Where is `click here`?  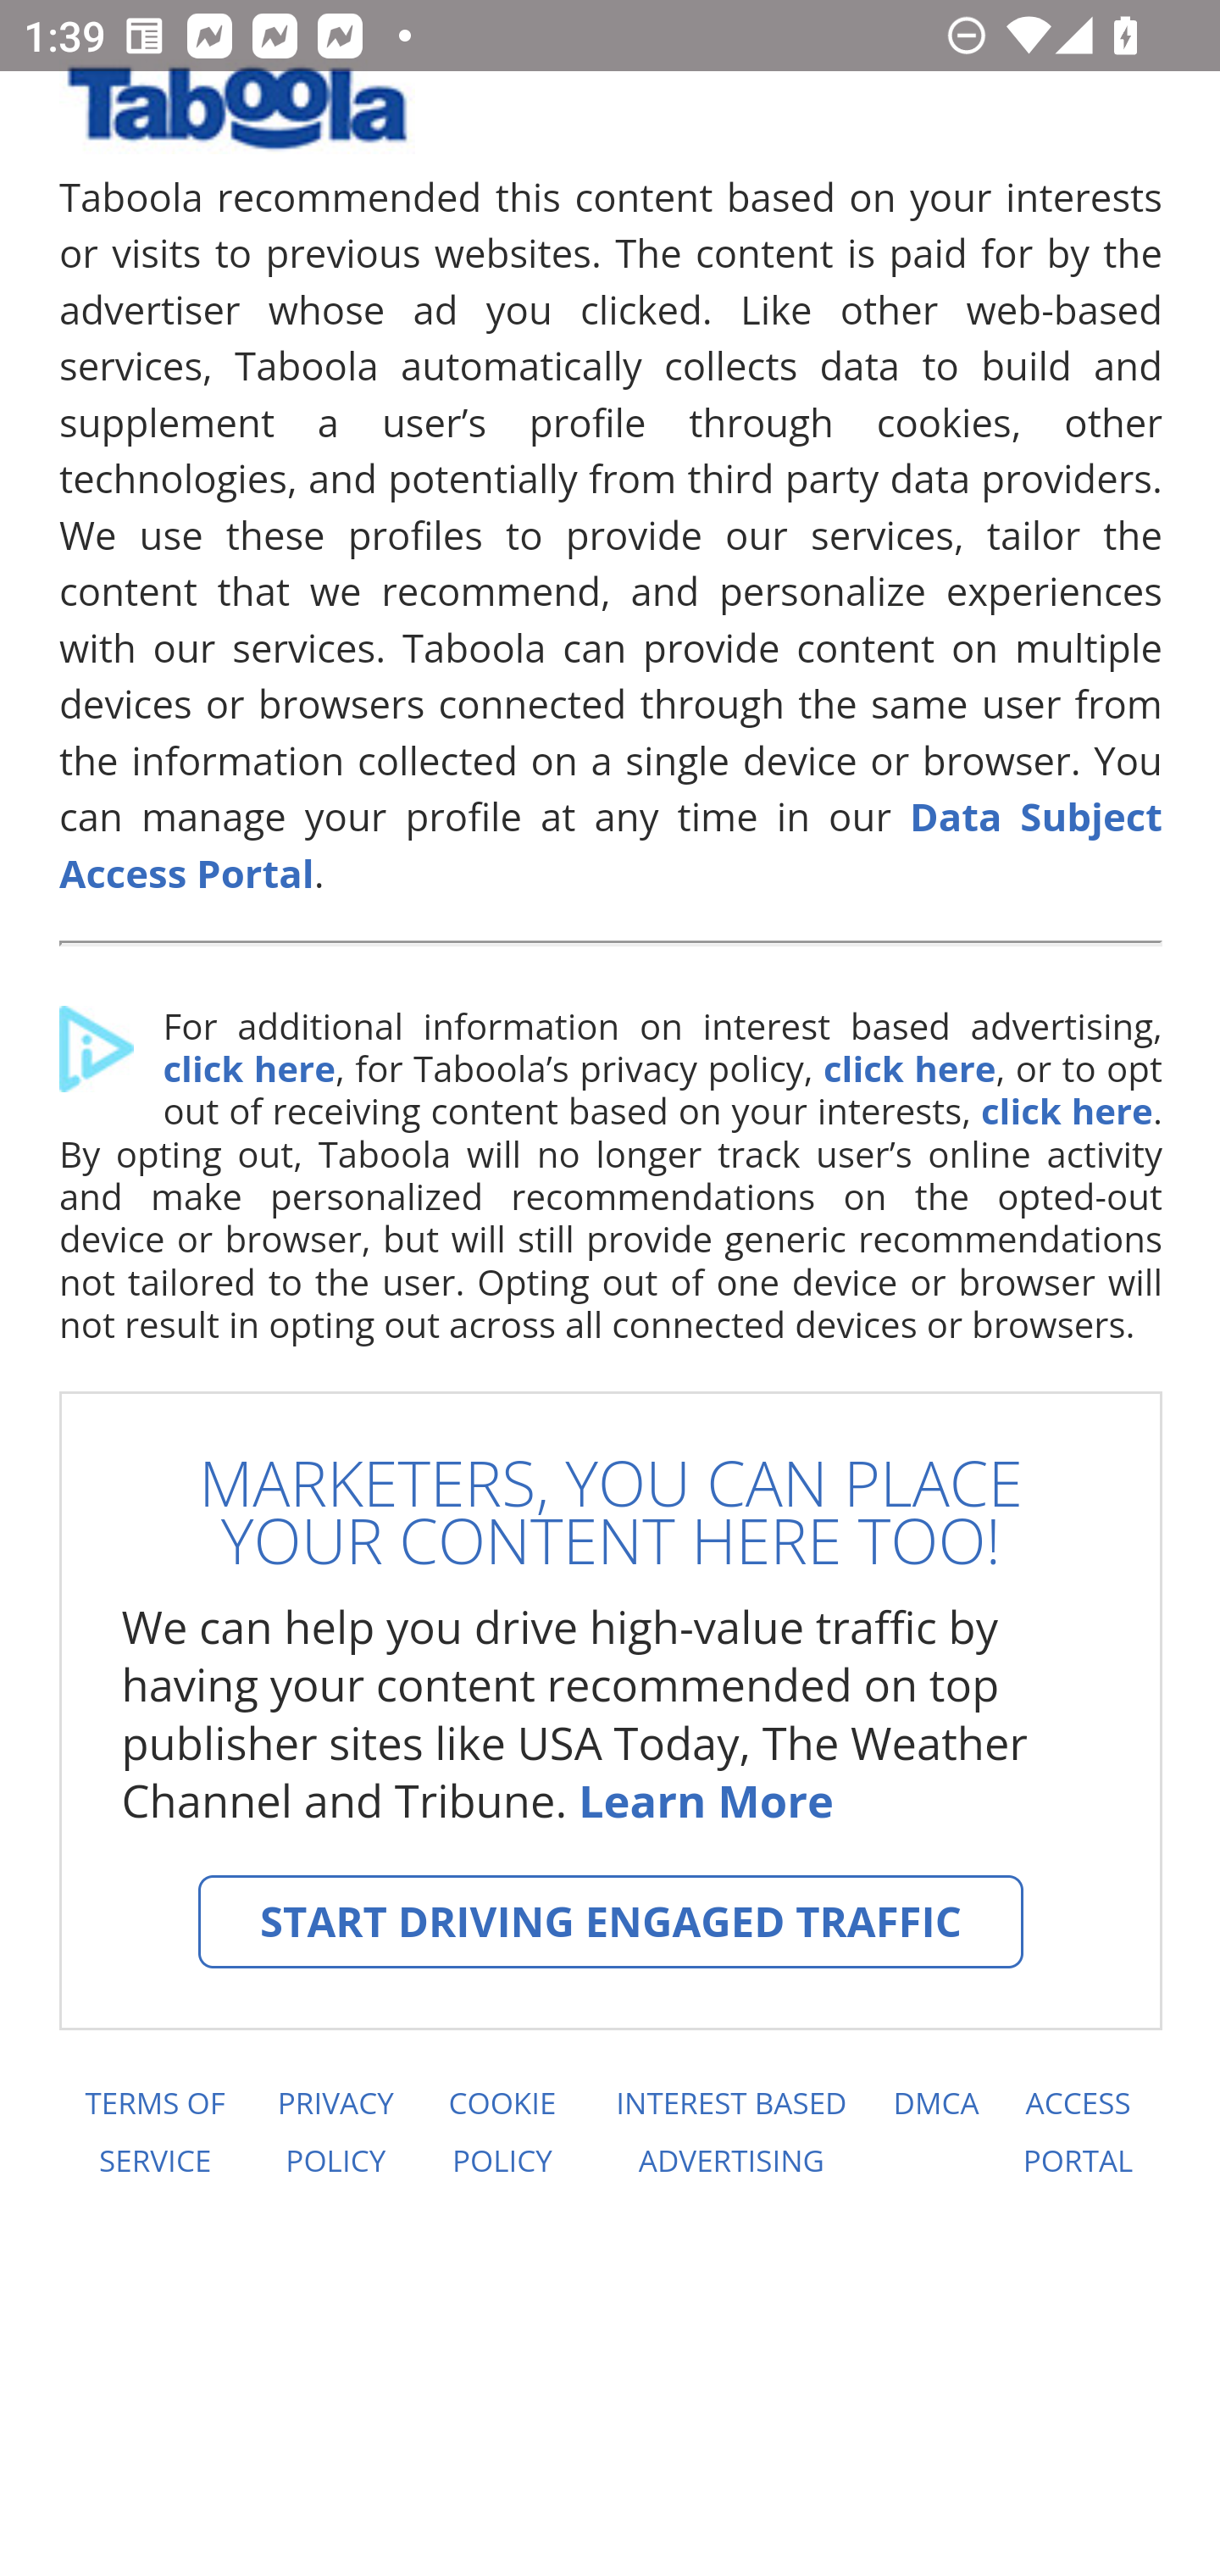 click here is located at coordinates (908, 1069).